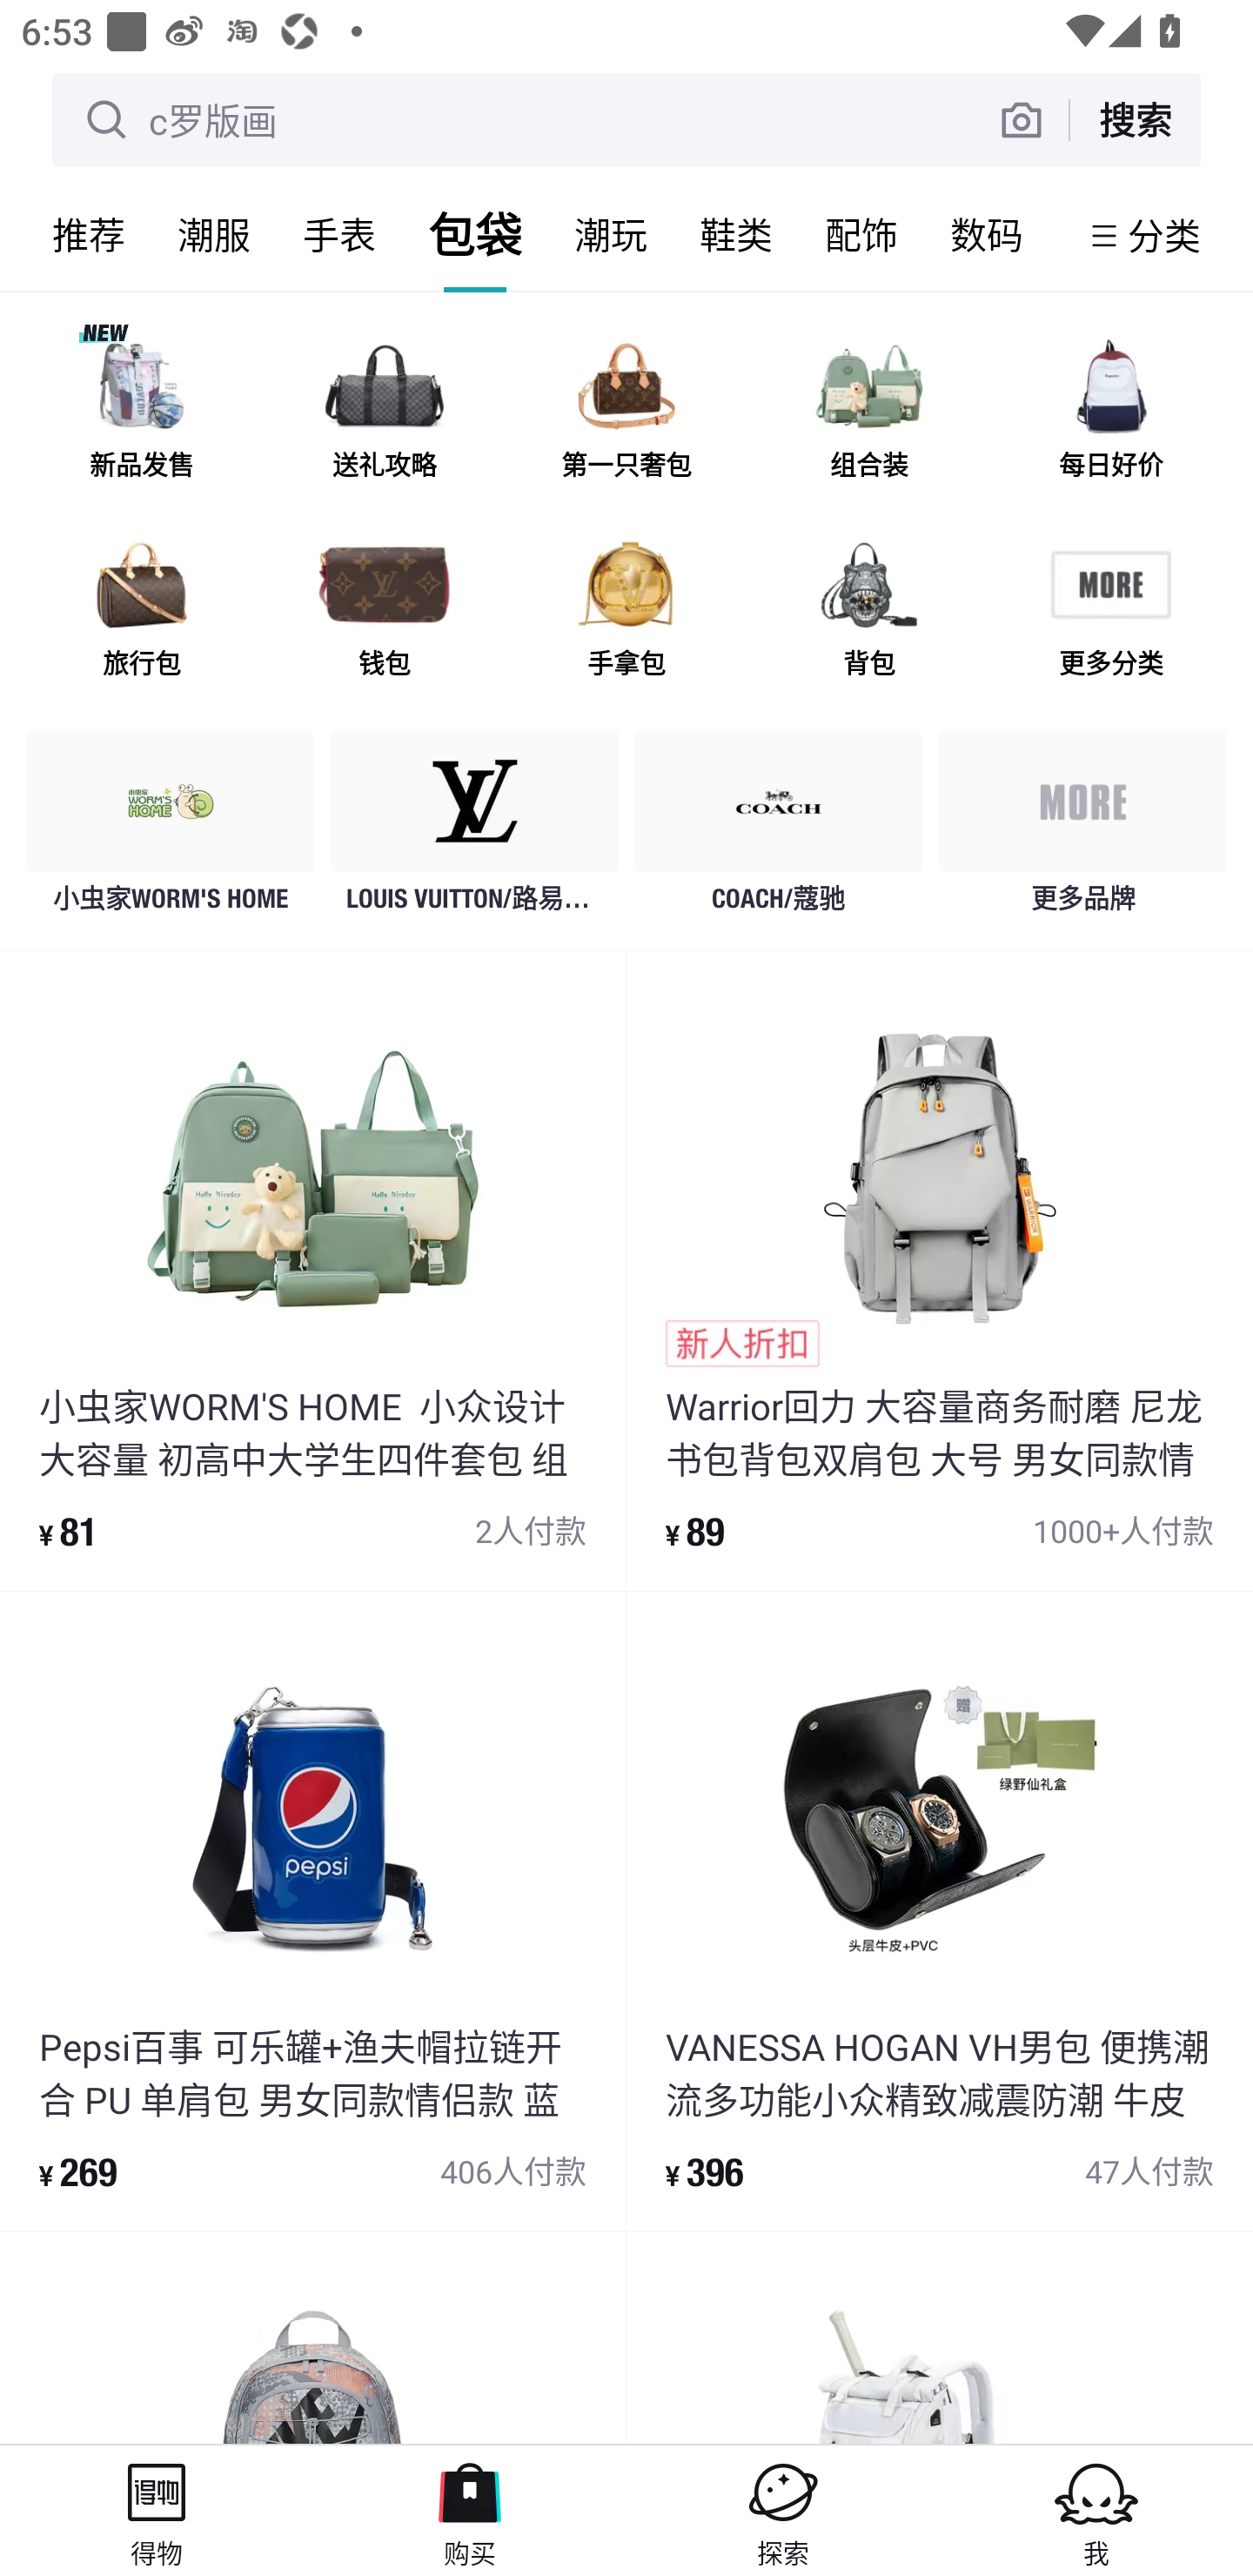 The image size is (1253, 2576). What do you see at coordinates (339, 235) in the screenshot?
I see `手表` at bounding box center [339, 235].